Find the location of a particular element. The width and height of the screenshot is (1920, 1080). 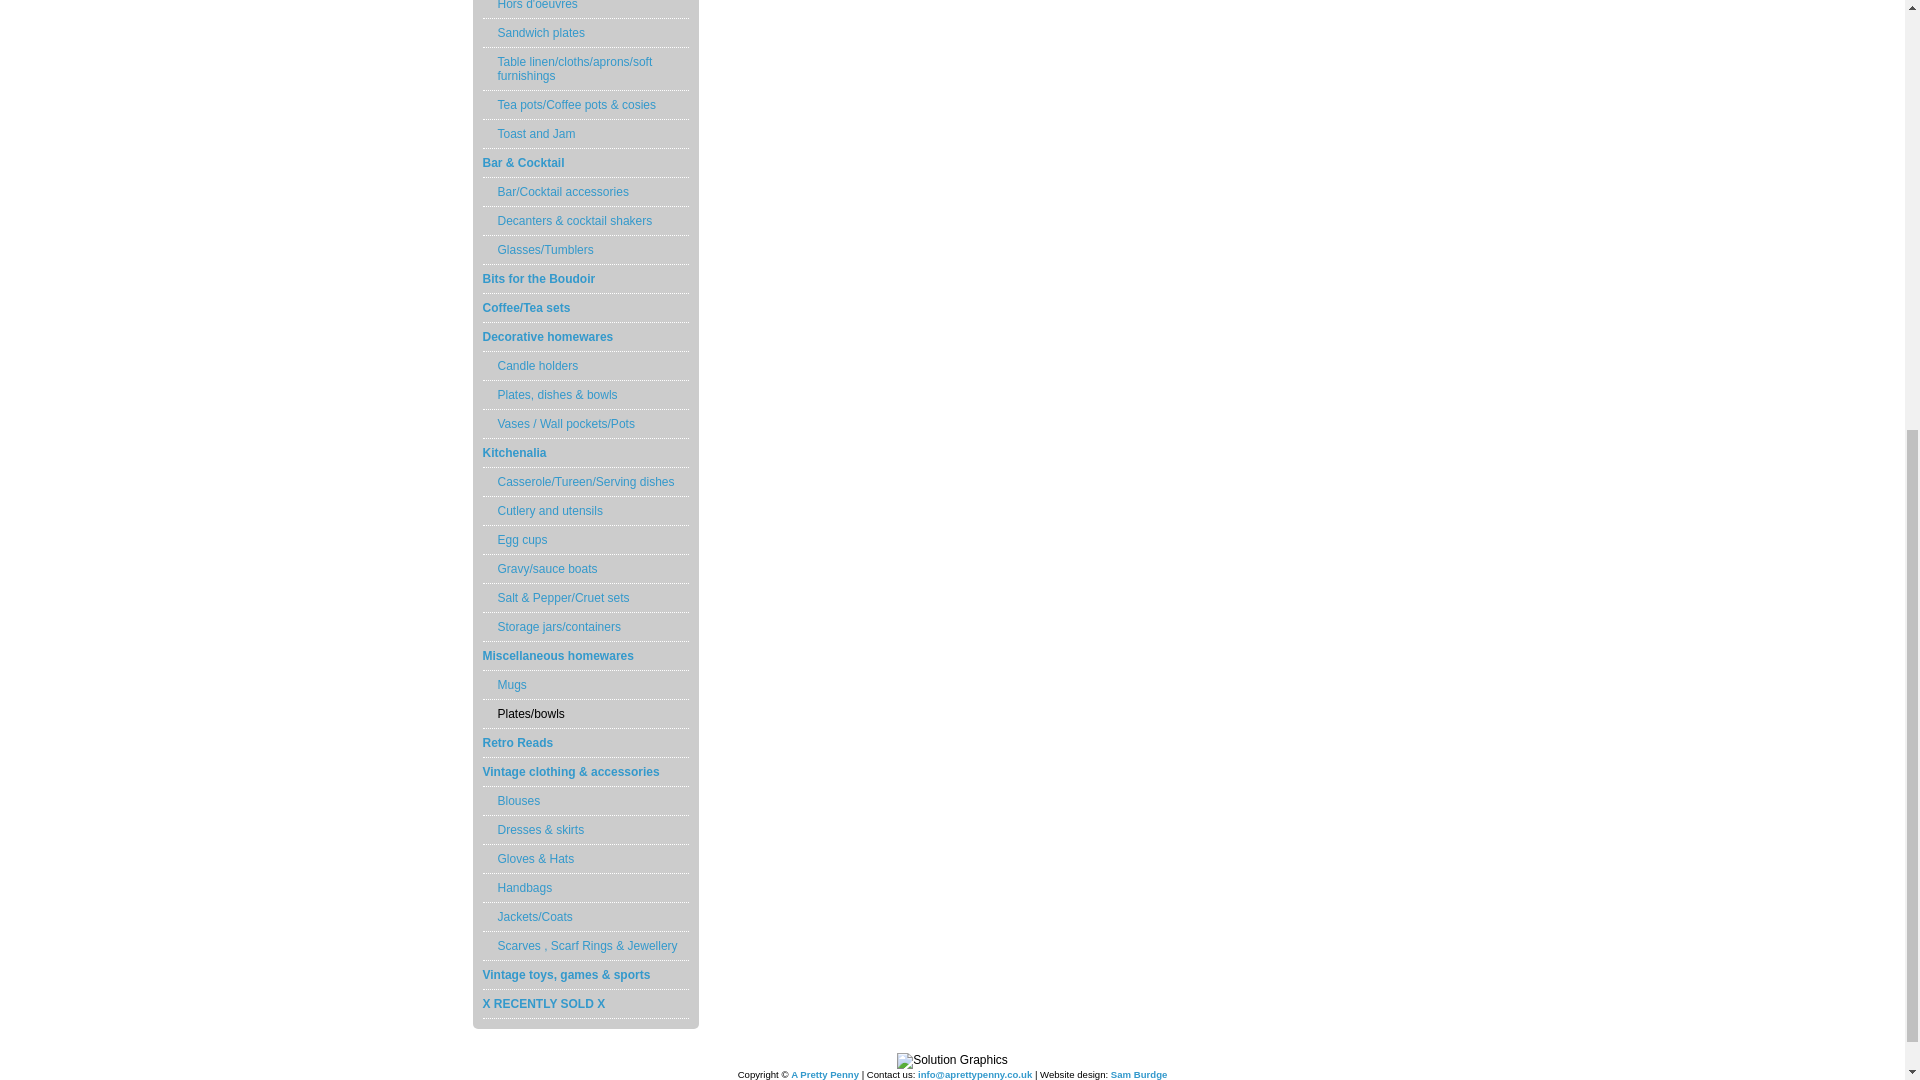

Egg cups is located at coordinates (584, 540).